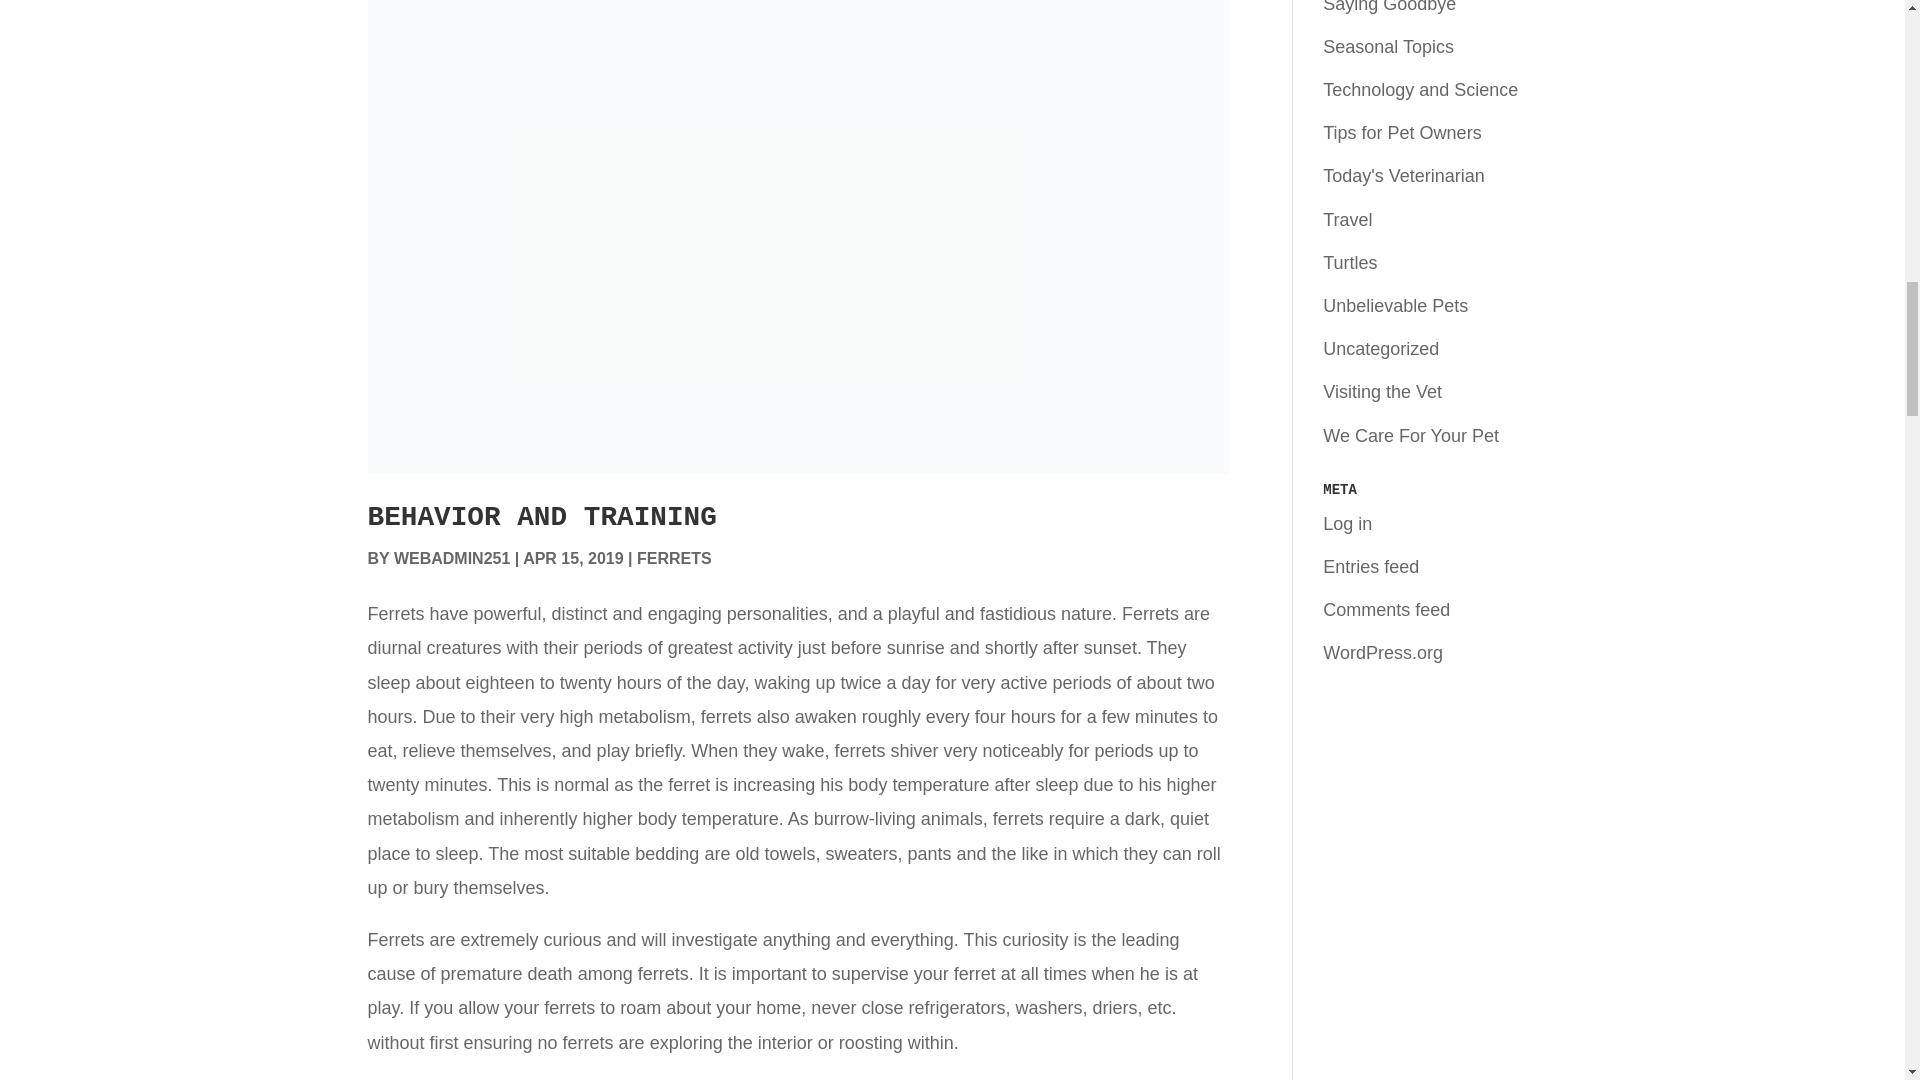 This screenshot has width=1920, height=1080. I want to click on Posts by webadmin251, so click(452, 558).